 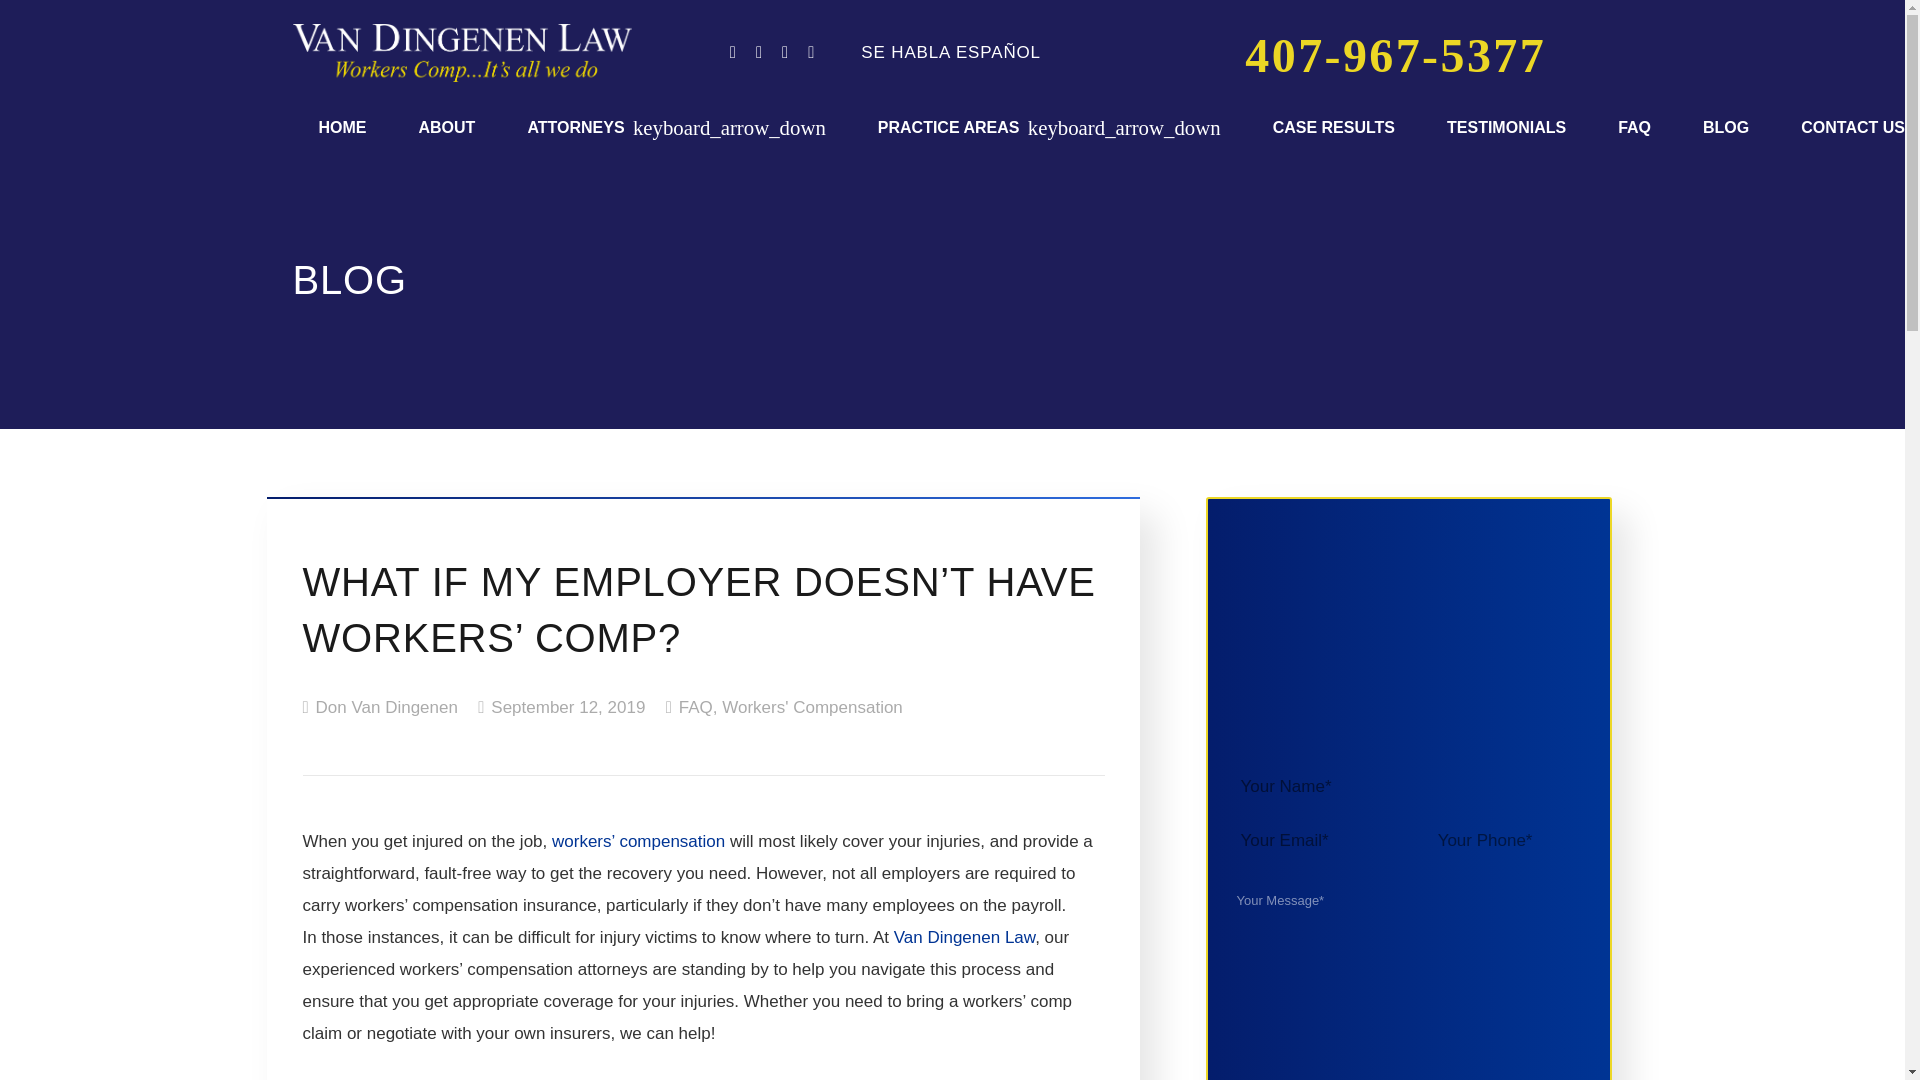 I want to click on Workers' Compensation, so click(x=812, y=707).